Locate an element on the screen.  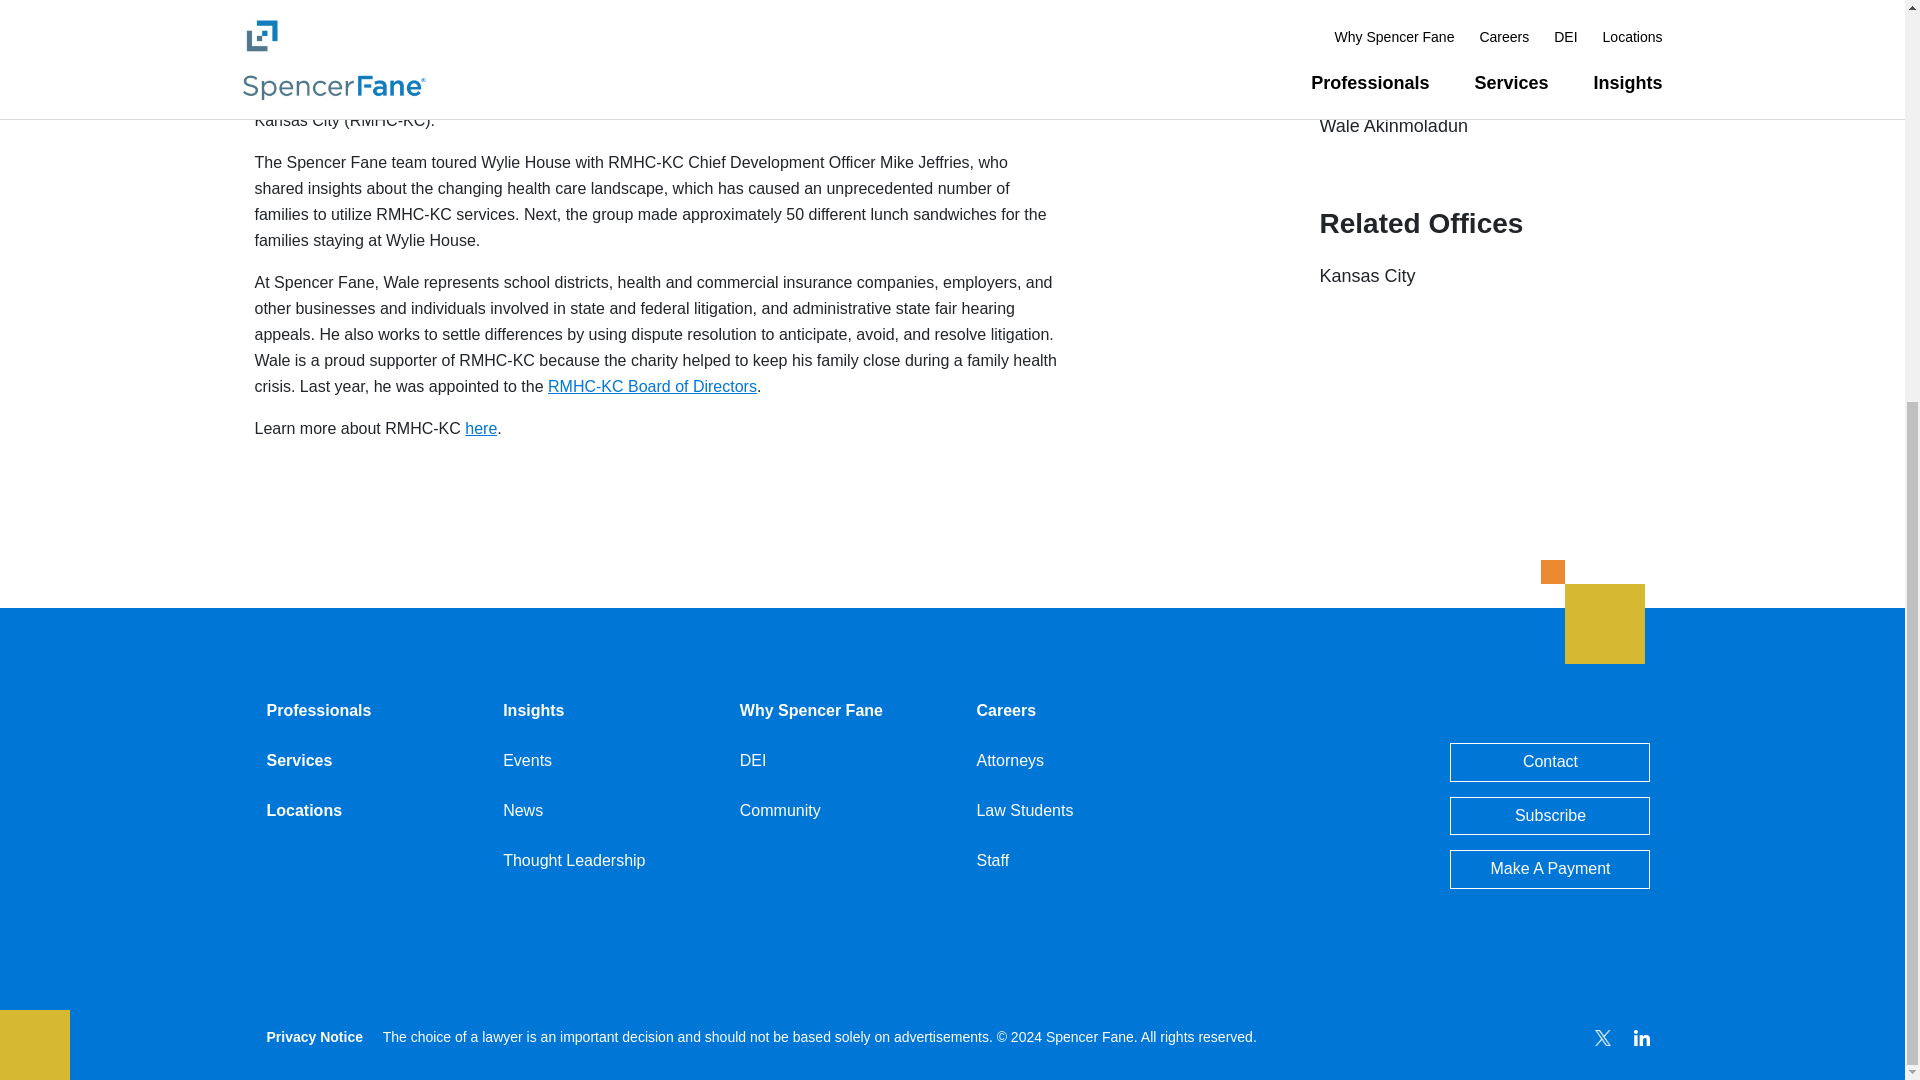
Locations is located at coordinates (304, 810).